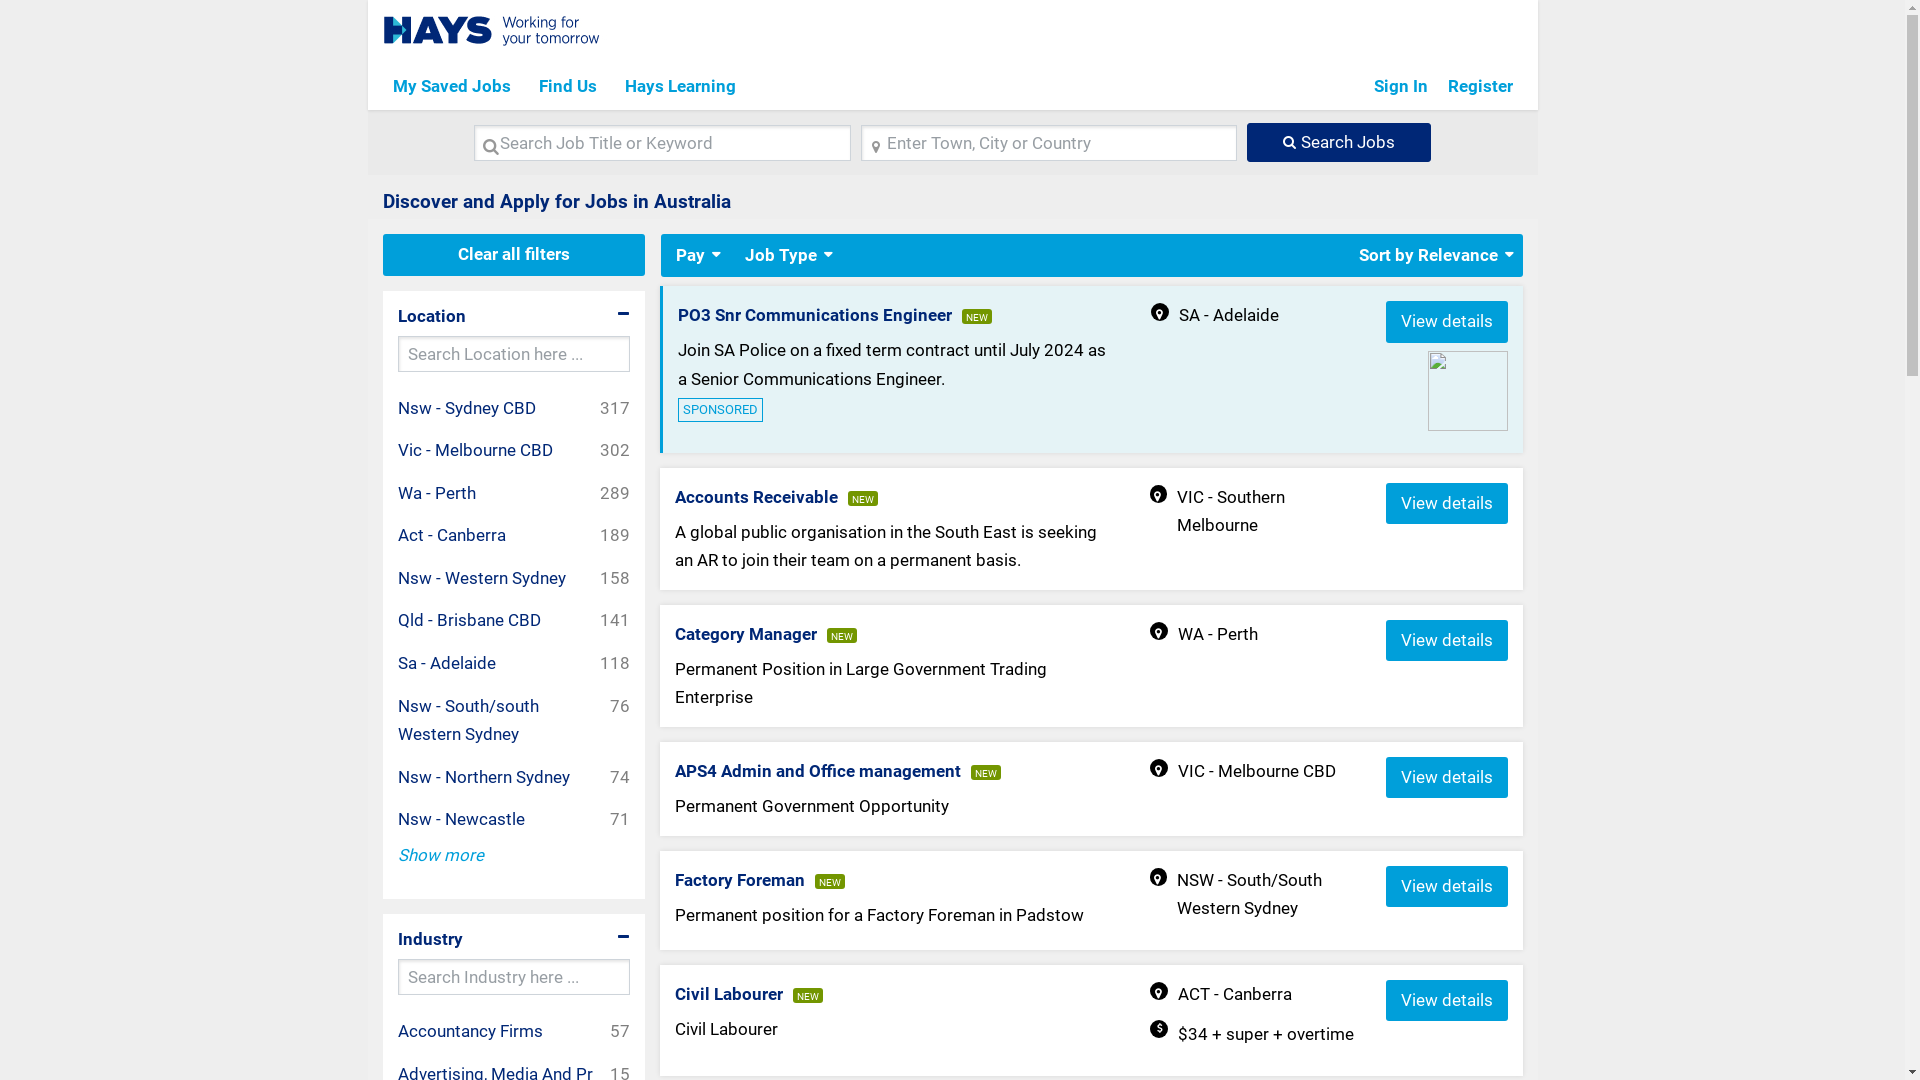 The image size is (1920, 1080). I want to click on Nsw - South/south Western Sydney, so click(504, 720).